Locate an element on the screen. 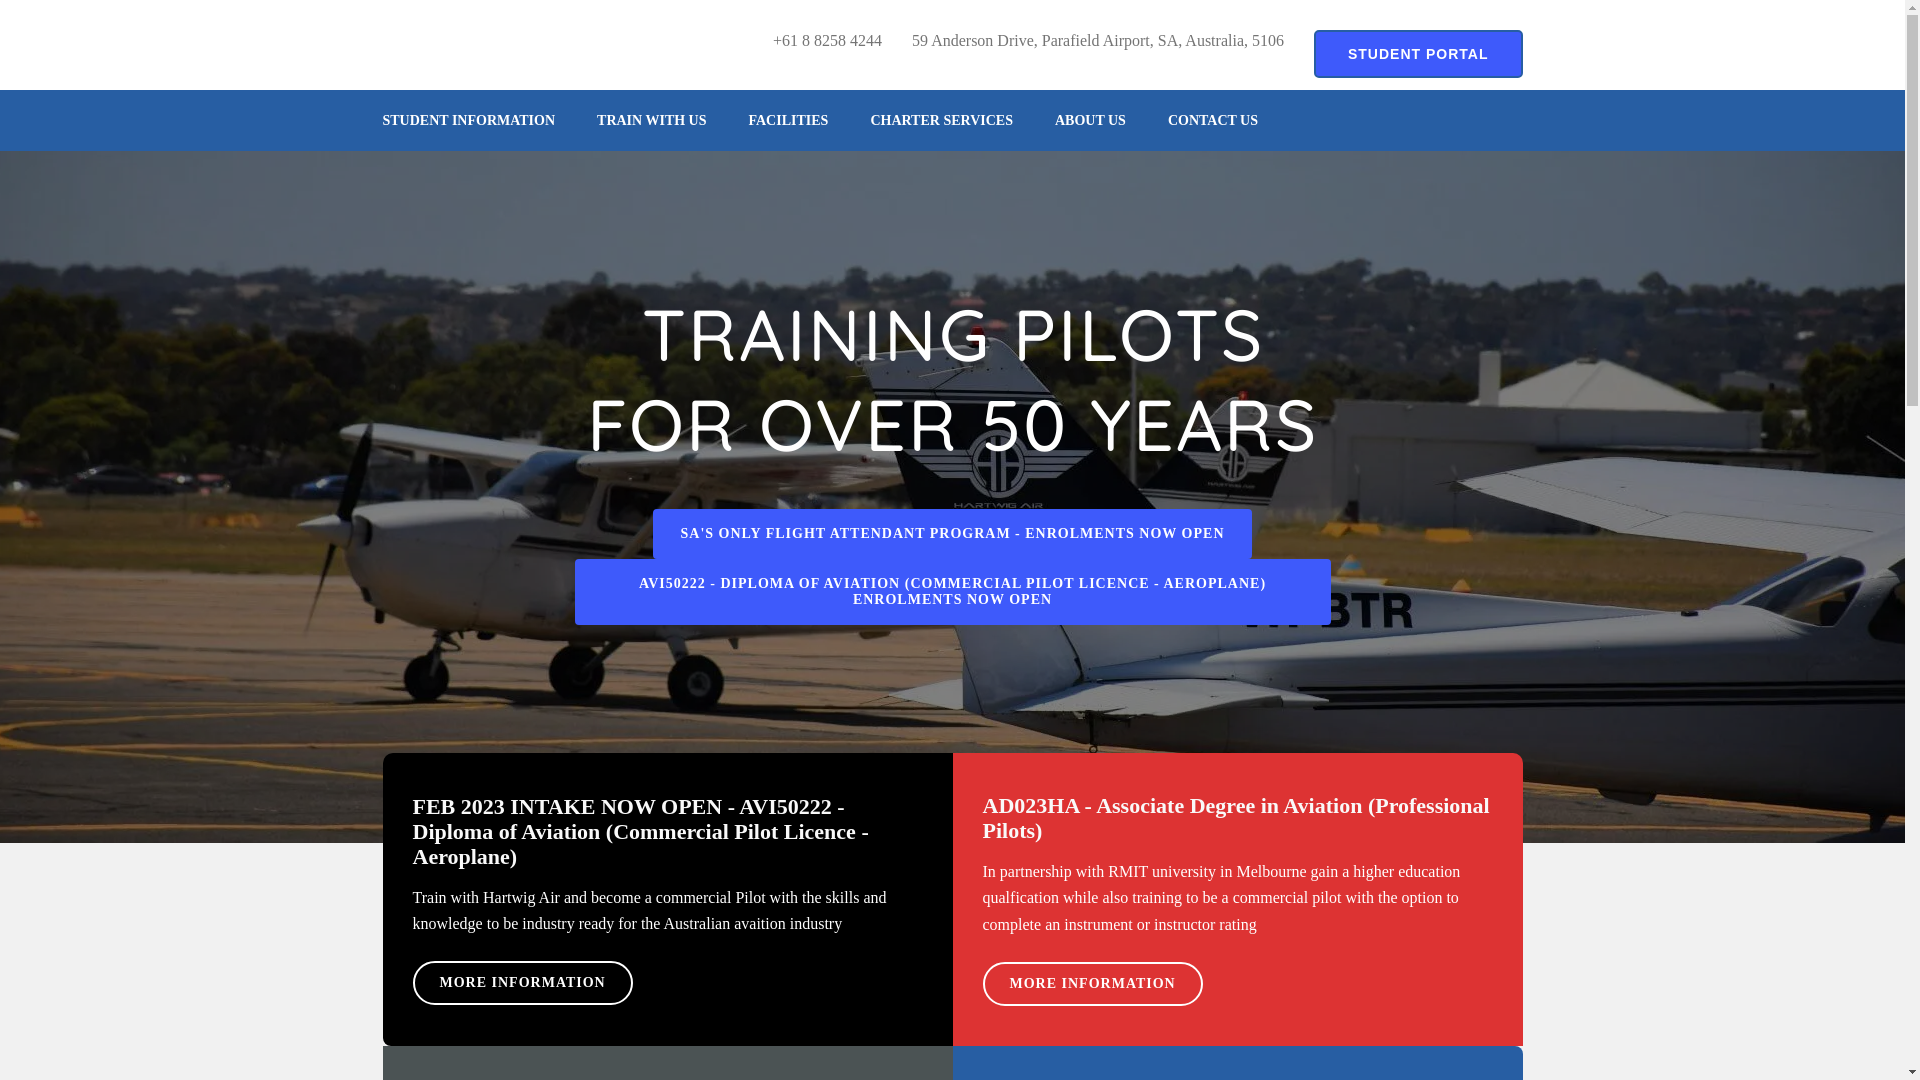 This screenshot has height=1080, width=1920. MORE INFORMATION is located at coordinates (1092, 984).